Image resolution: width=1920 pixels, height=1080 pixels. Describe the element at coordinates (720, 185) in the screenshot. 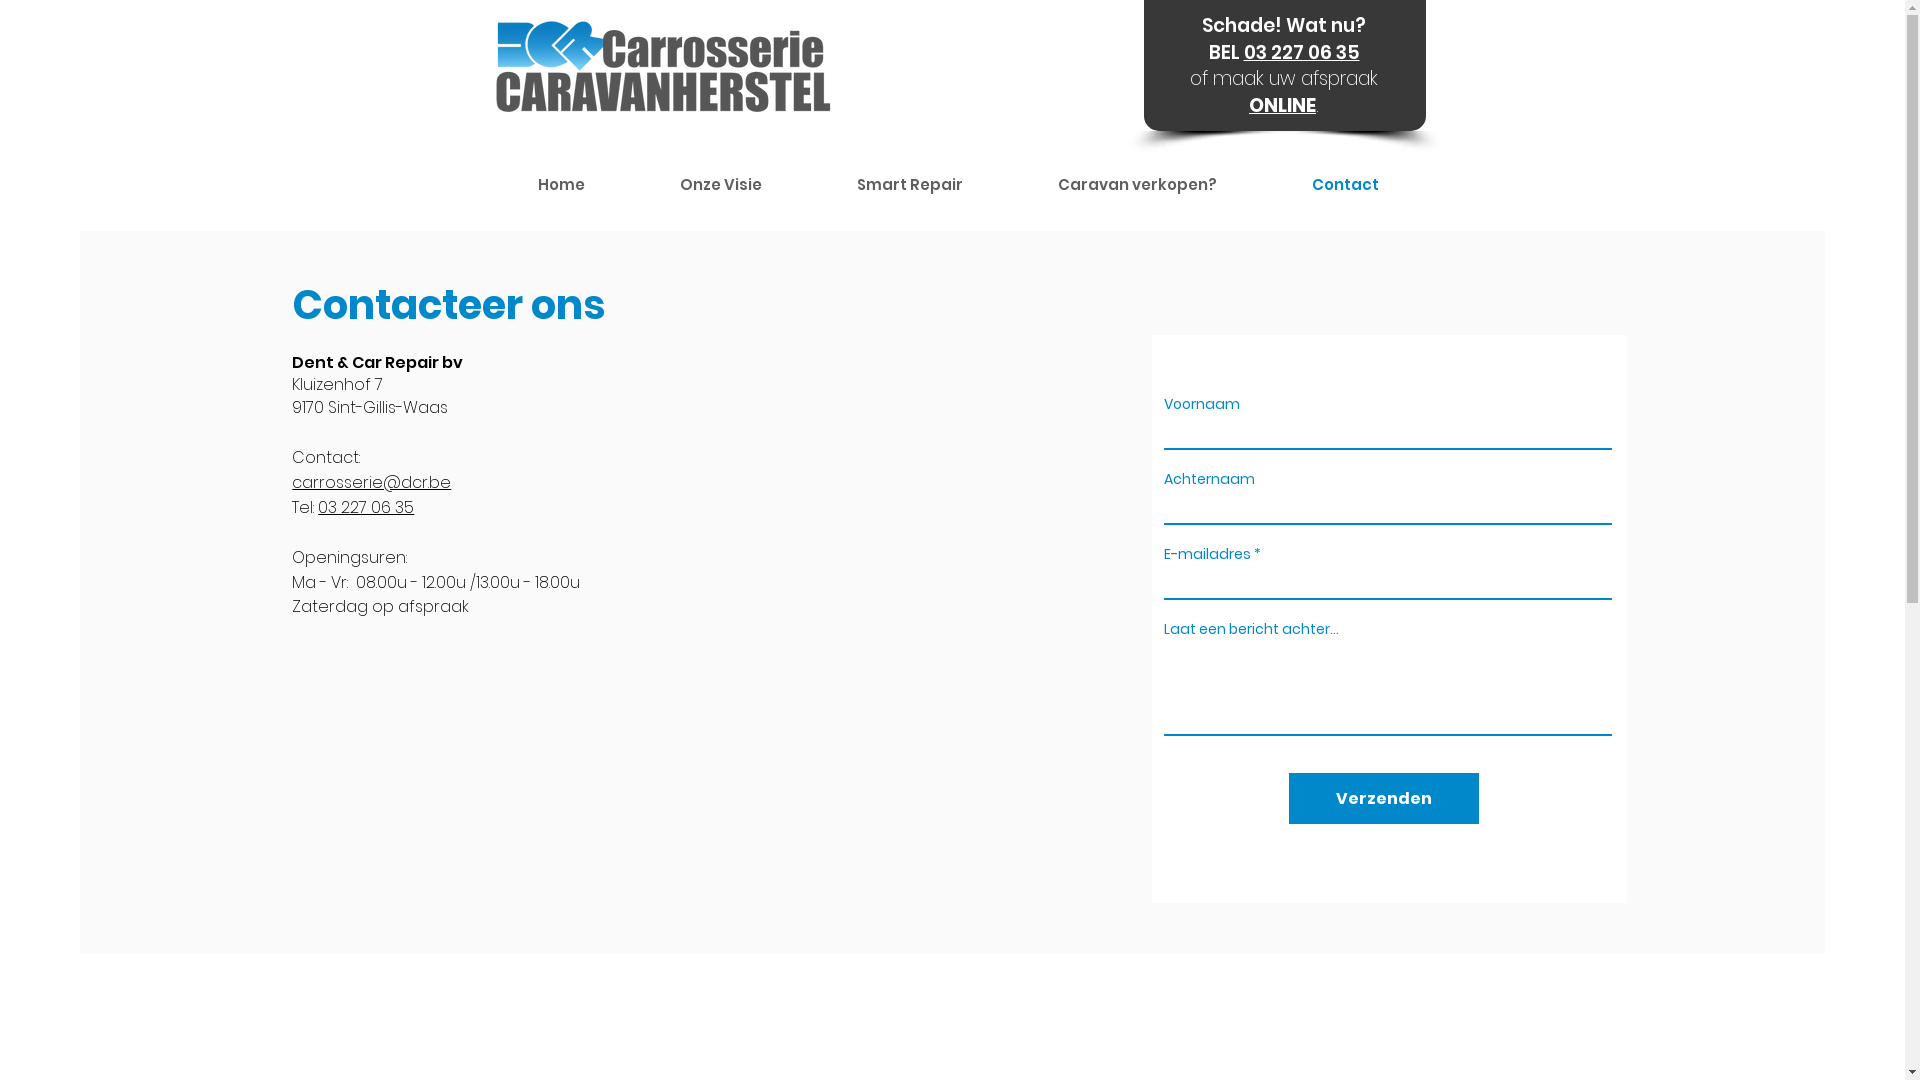

I see `Onze Visie` at that location.